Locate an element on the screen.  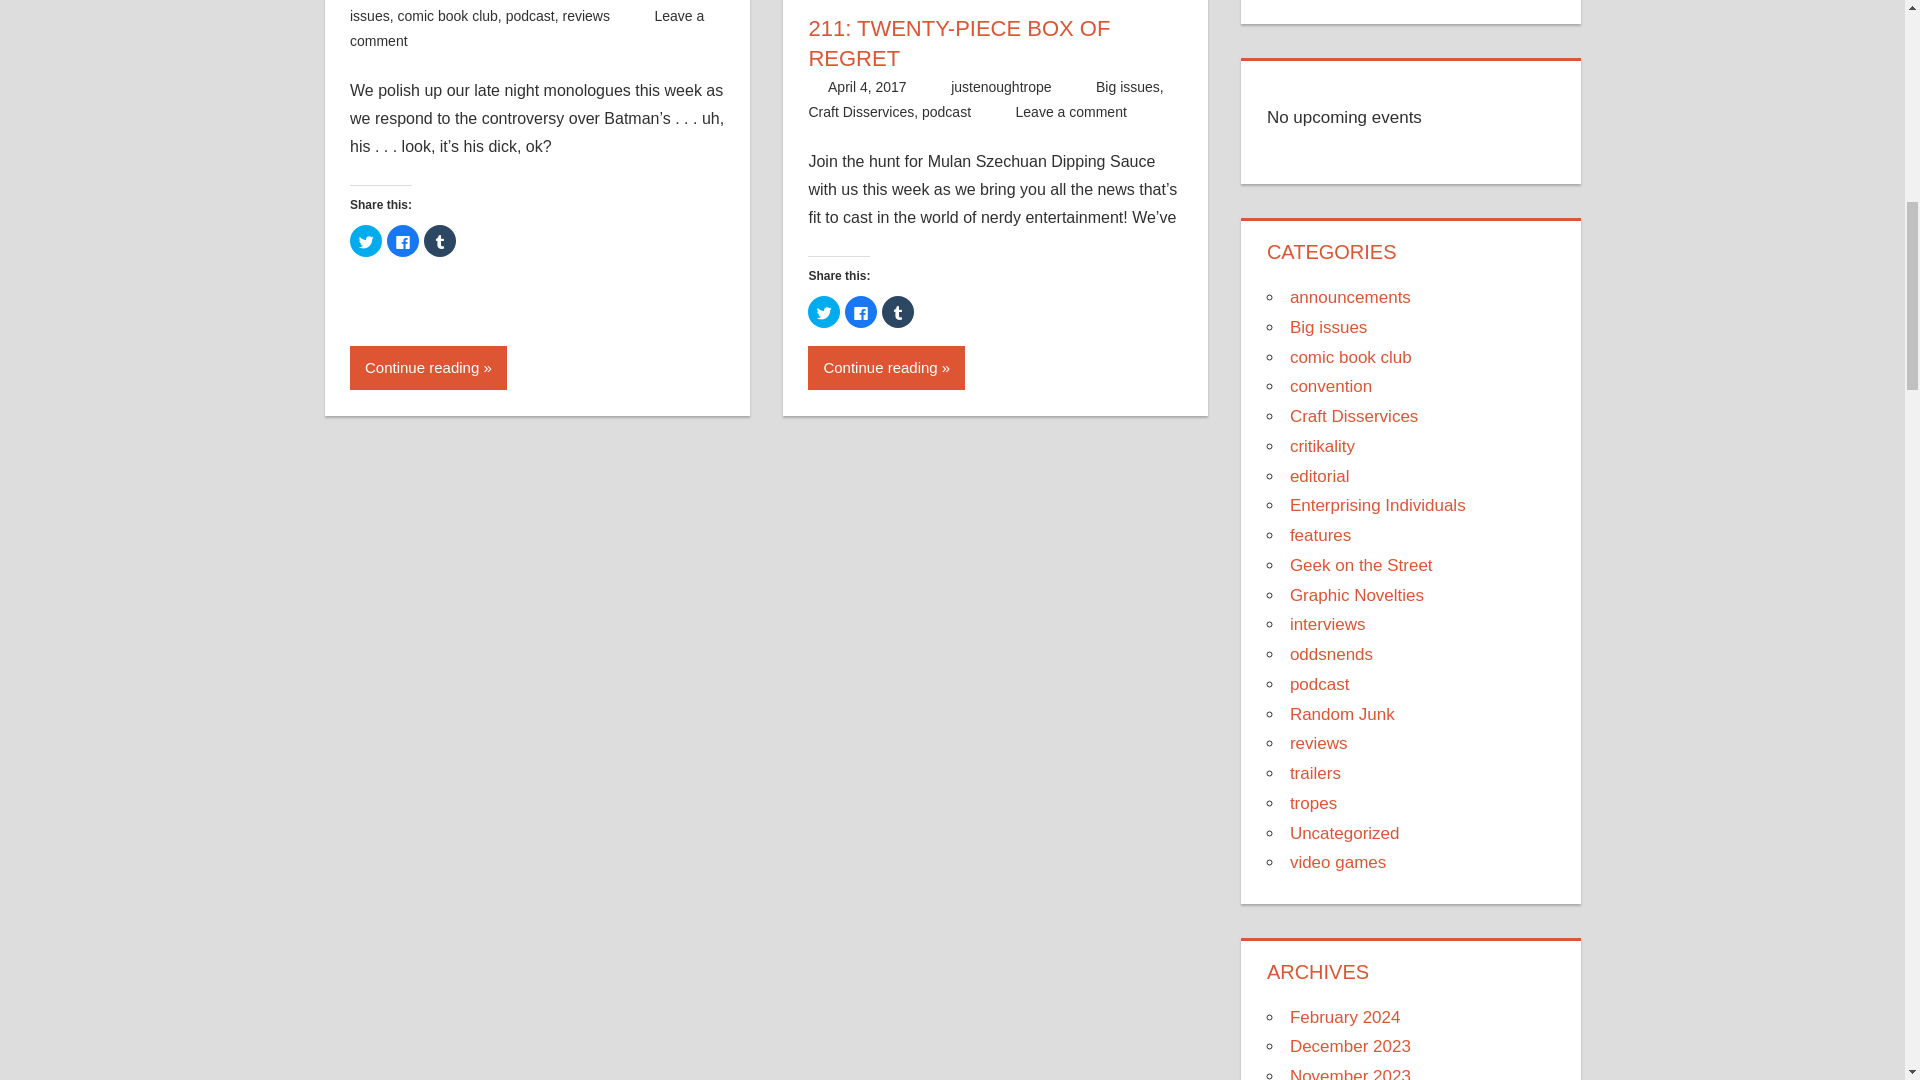
211: TWENTY-PIECE BOX OF REGRET is located at coordinates (958, 44).